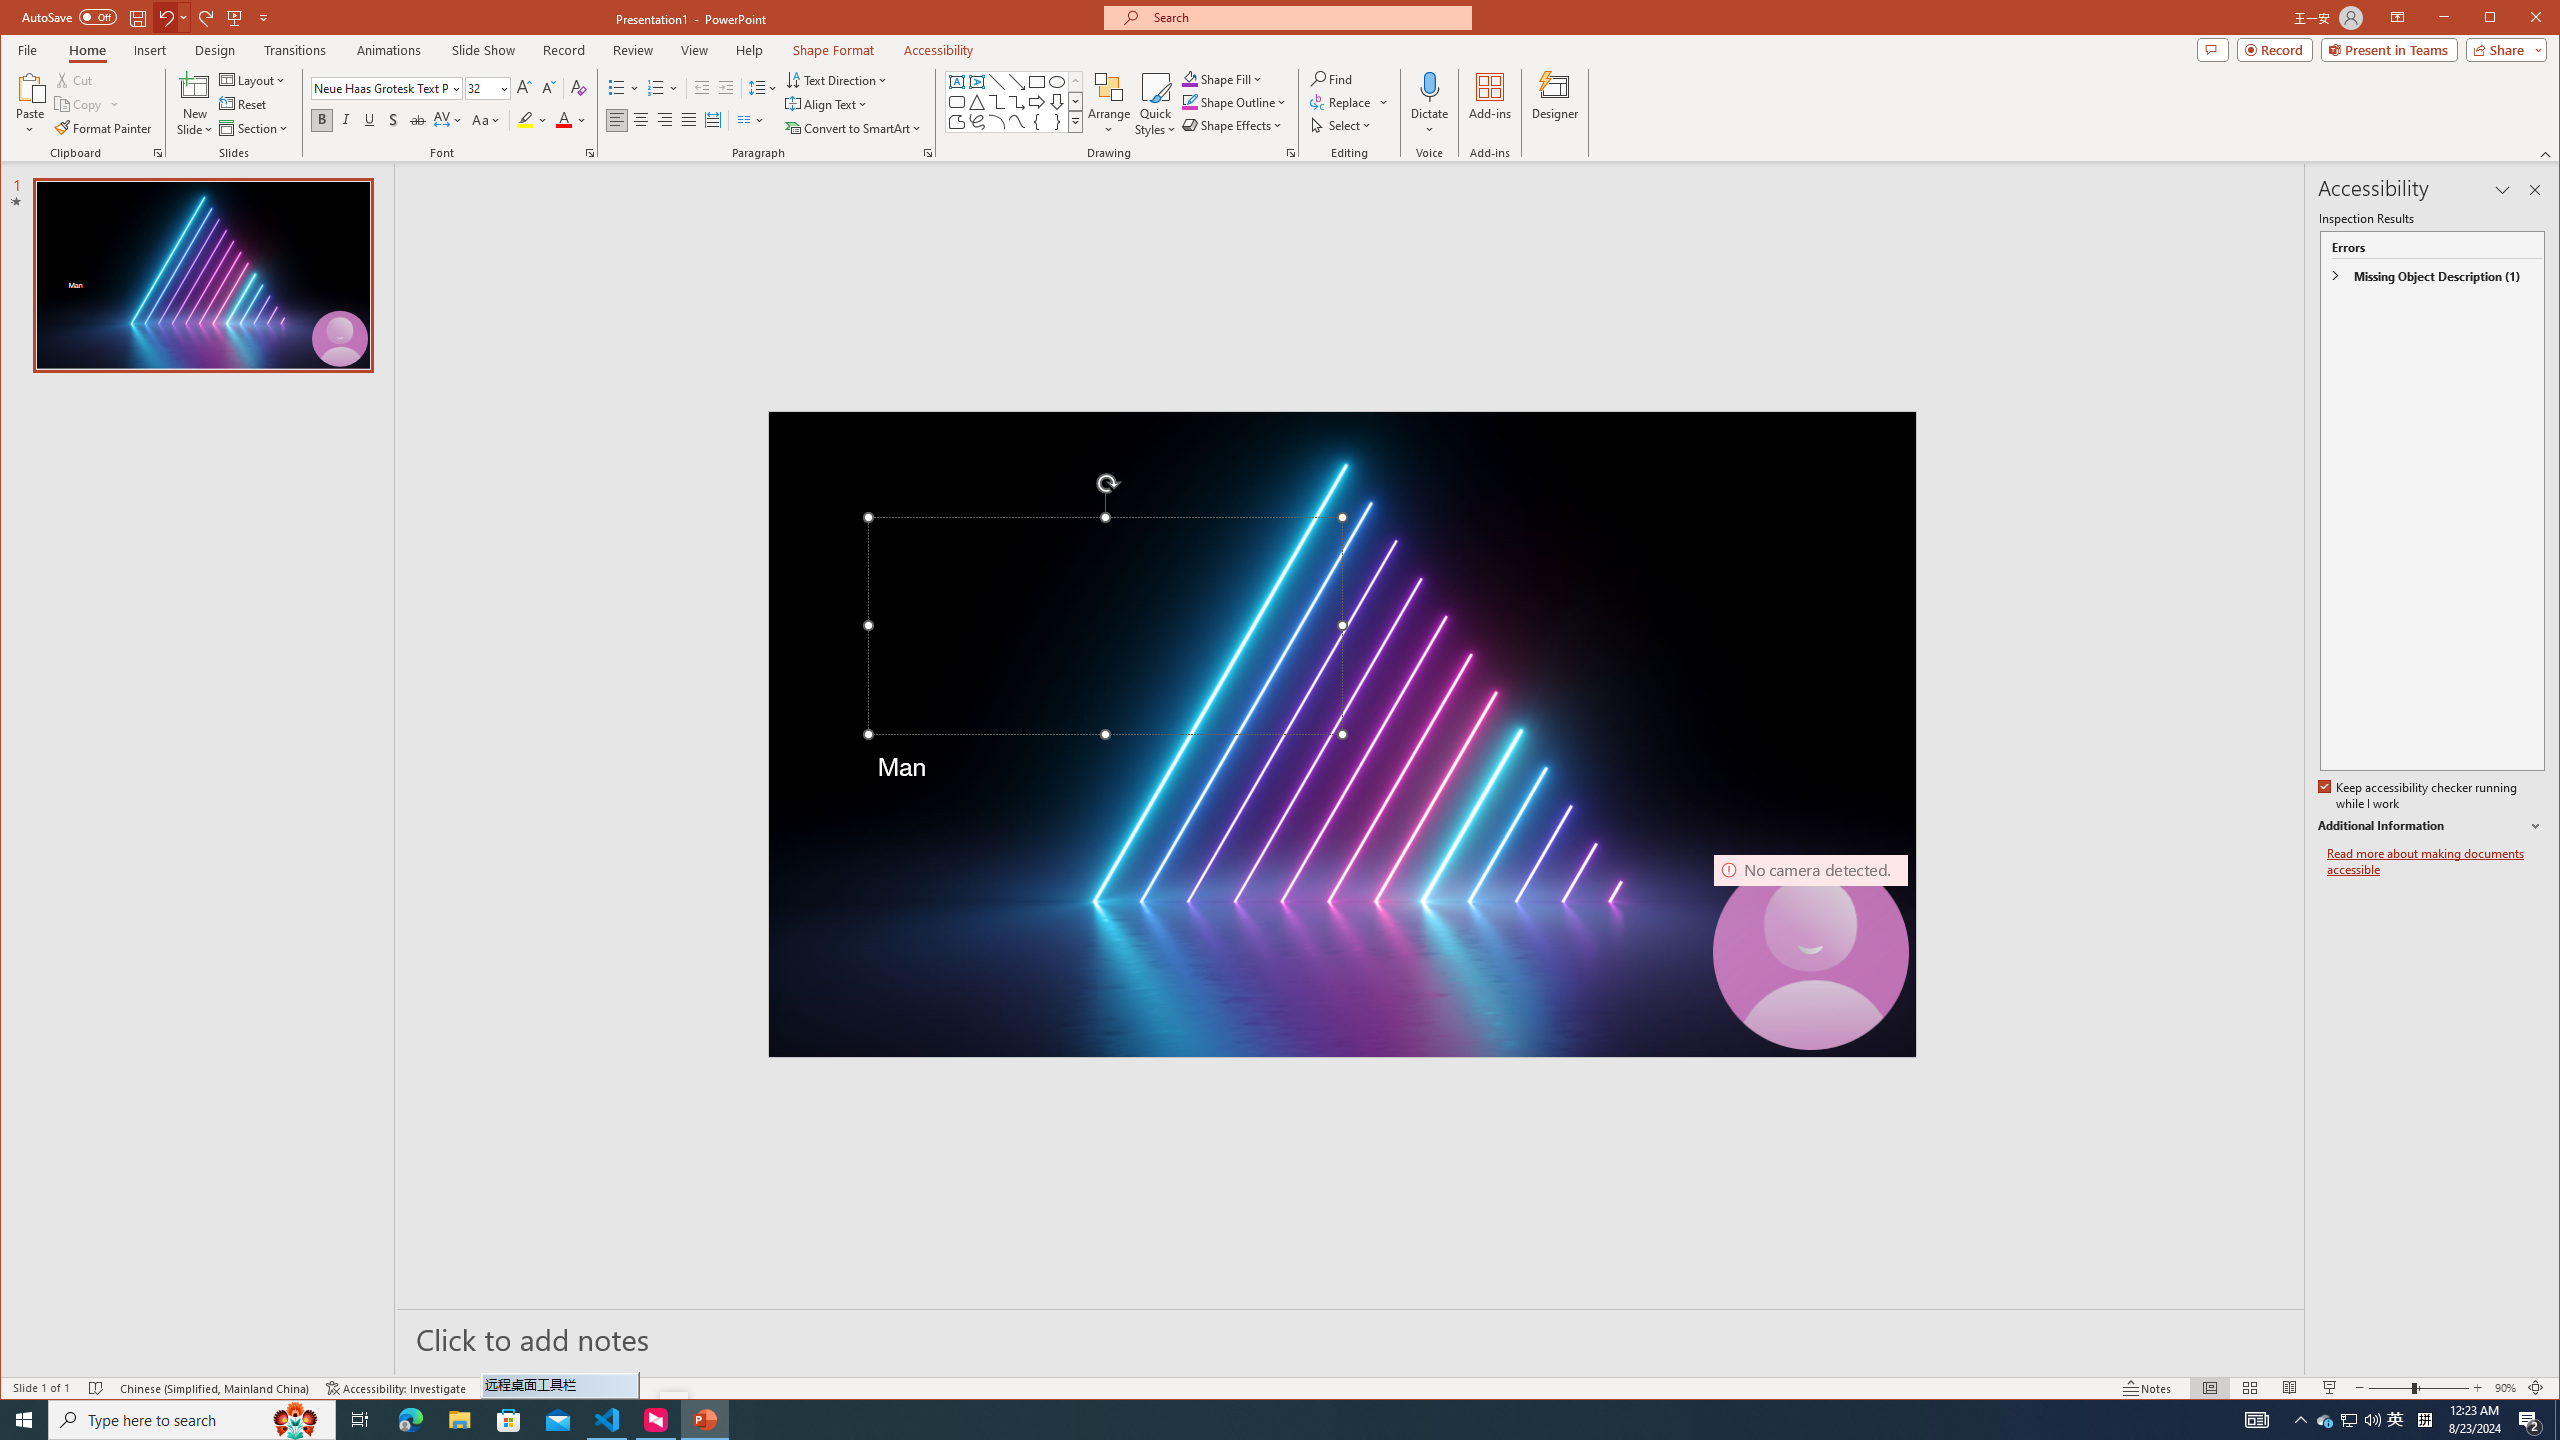  What do you see at coordinates (1430, 104) in the screenshot?
I see `Dictate` at bounding box center [1430, 104].